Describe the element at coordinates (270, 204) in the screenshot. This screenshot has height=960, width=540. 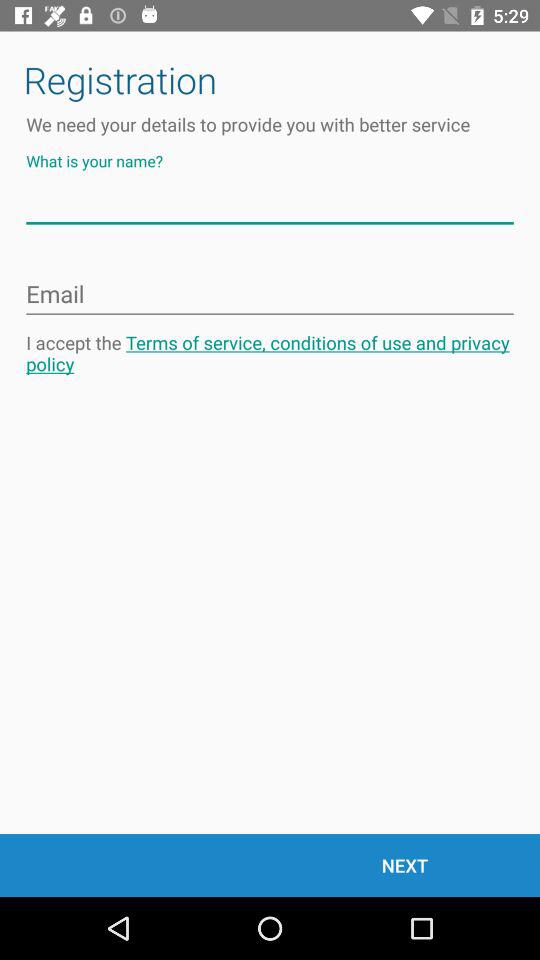
I see `enter your name` at that location.